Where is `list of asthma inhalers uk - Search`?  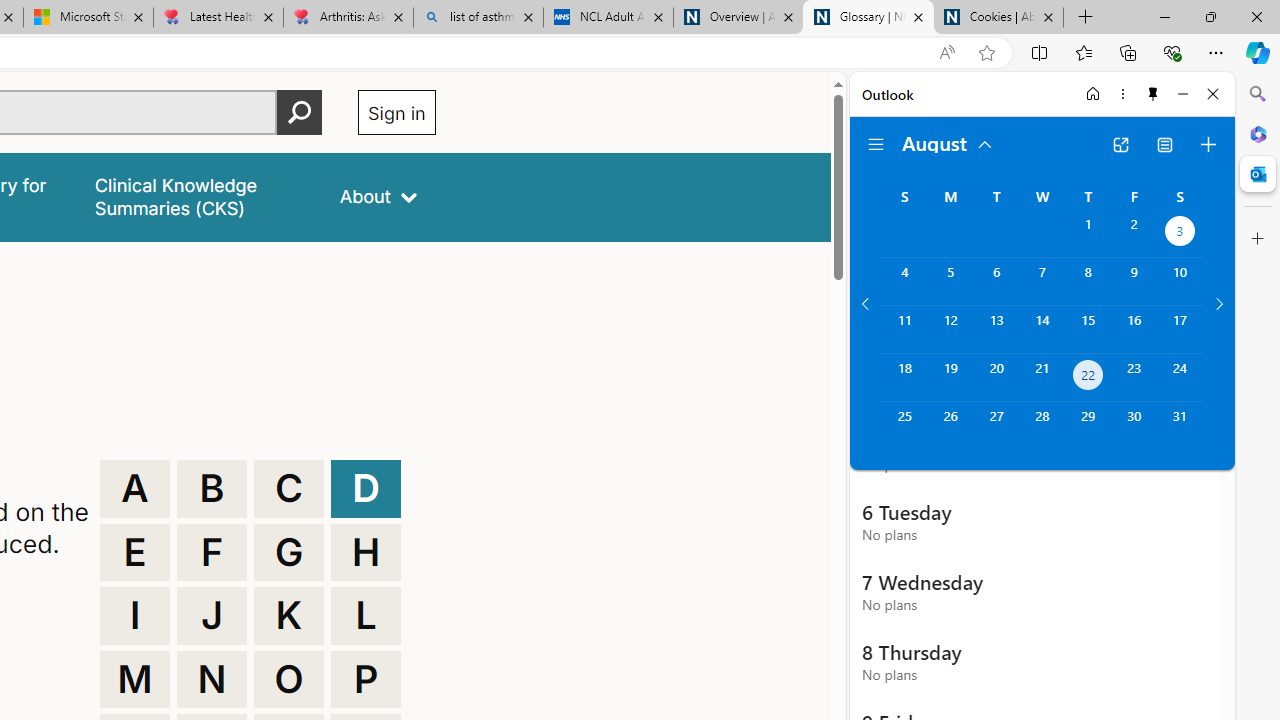 list of asthma inhalers uk - Search is located at coordinates (478, 18).